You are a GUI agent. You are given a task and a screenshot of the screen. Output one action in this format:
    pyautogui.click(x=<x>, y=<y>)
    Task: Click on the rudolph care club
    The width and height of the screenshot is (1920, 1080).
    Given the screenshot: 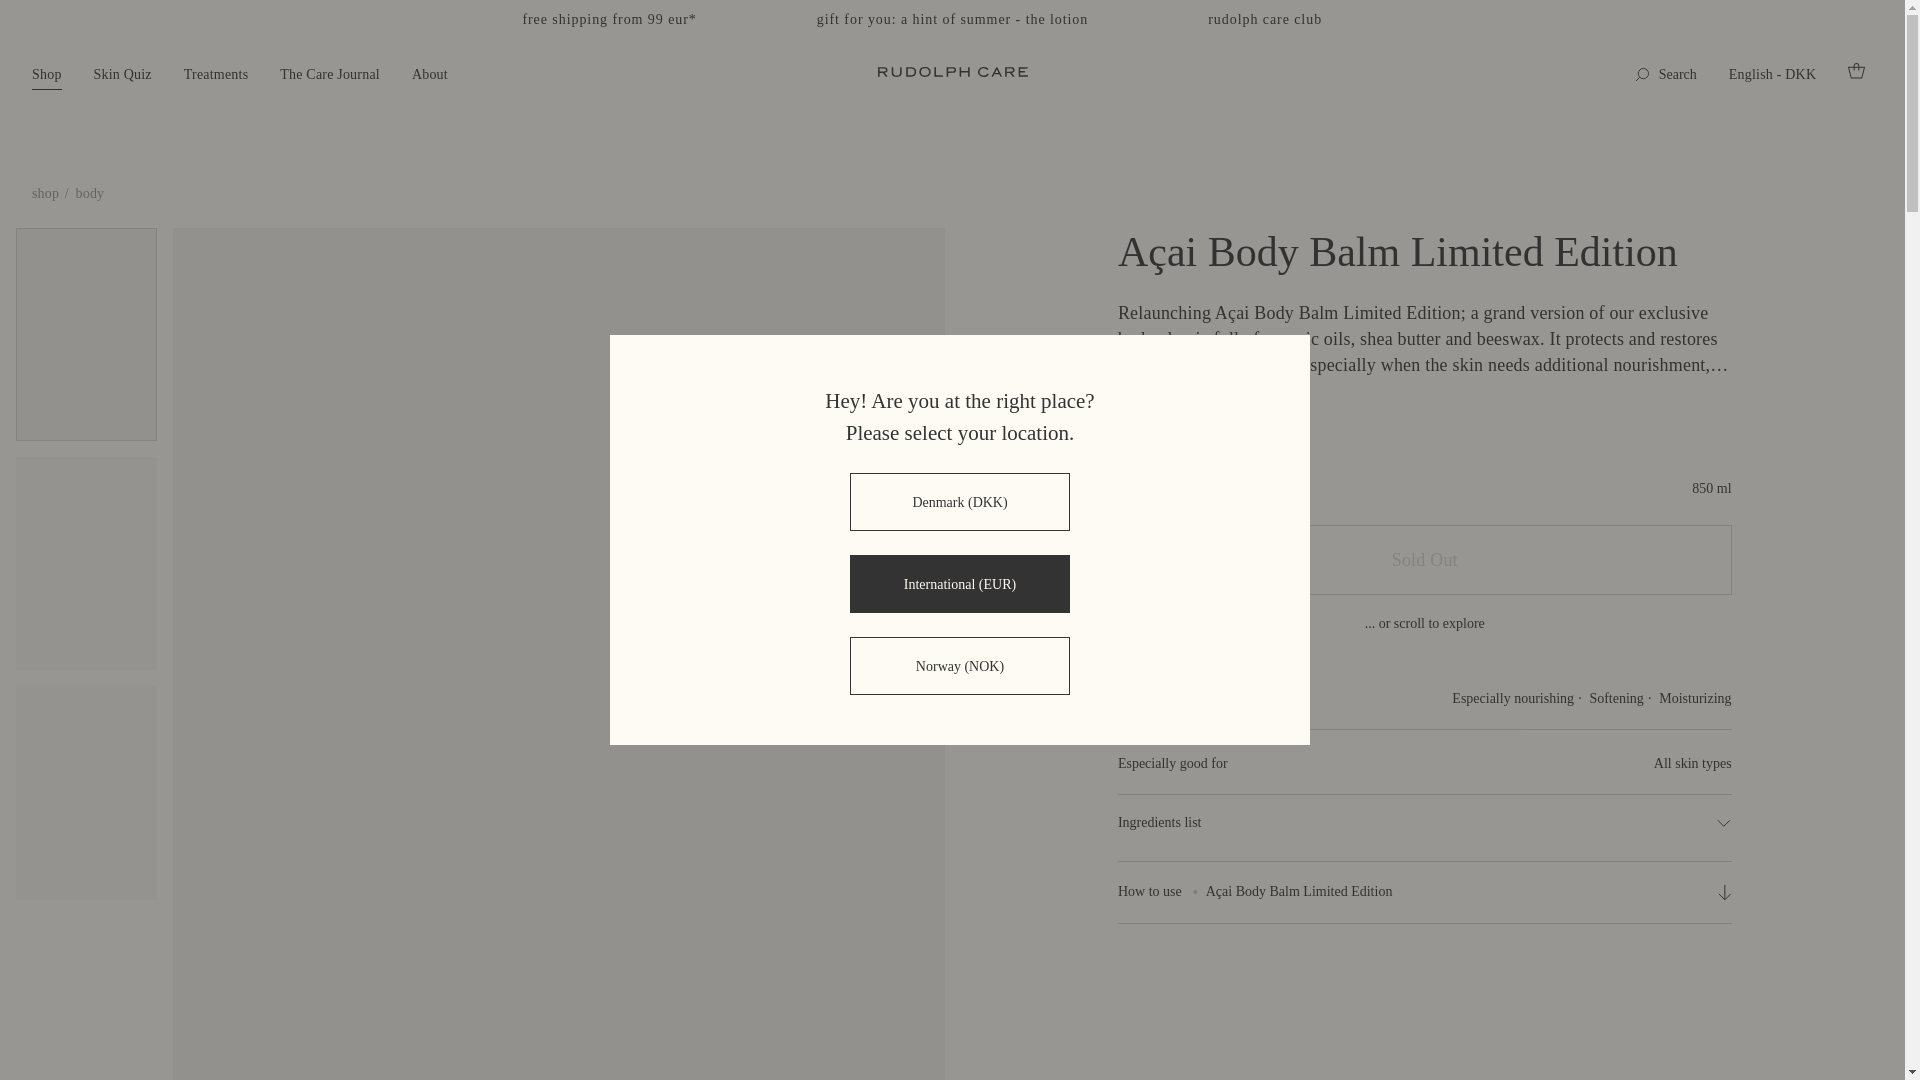 What is the action you would take?
    pyautogui.click(x=1264, y=19)
    